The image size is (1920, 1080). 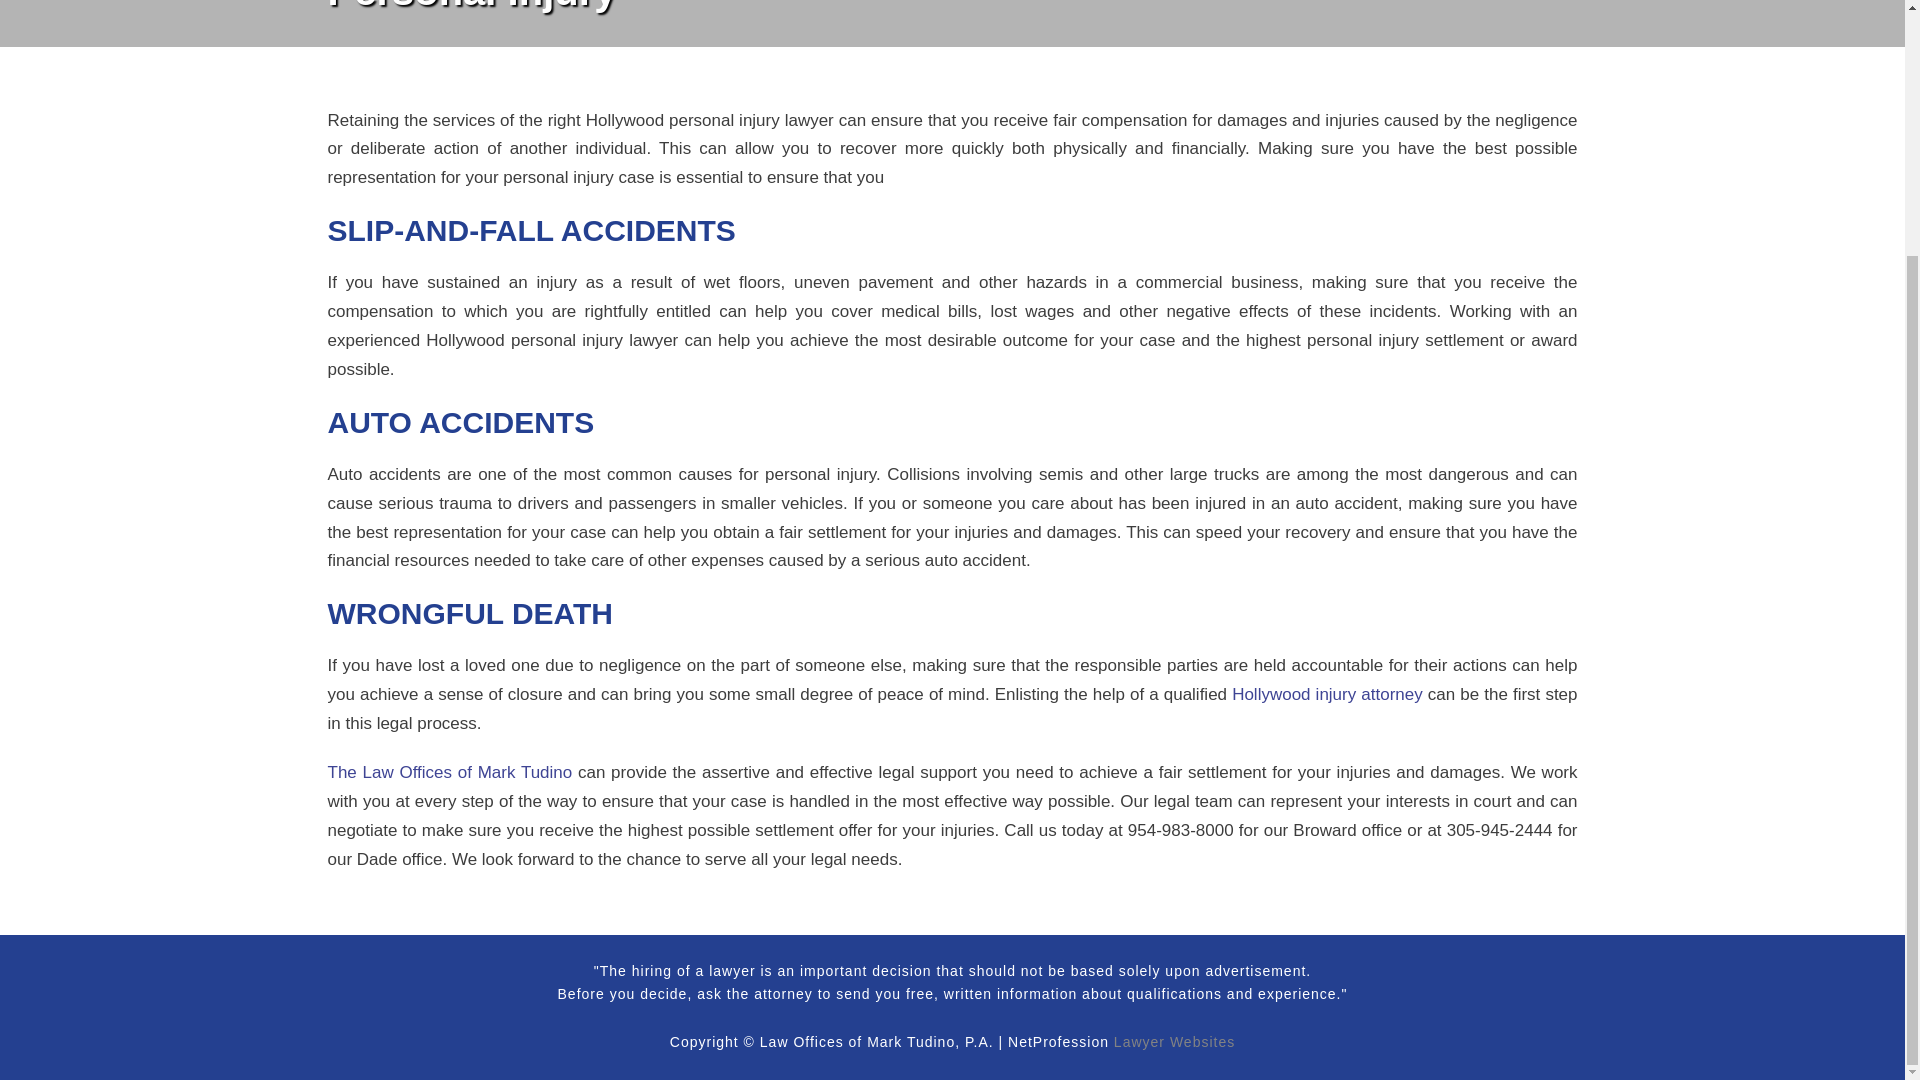 I want to click on The Law Offices of Mark Tudino, so click(x=450, y=772).